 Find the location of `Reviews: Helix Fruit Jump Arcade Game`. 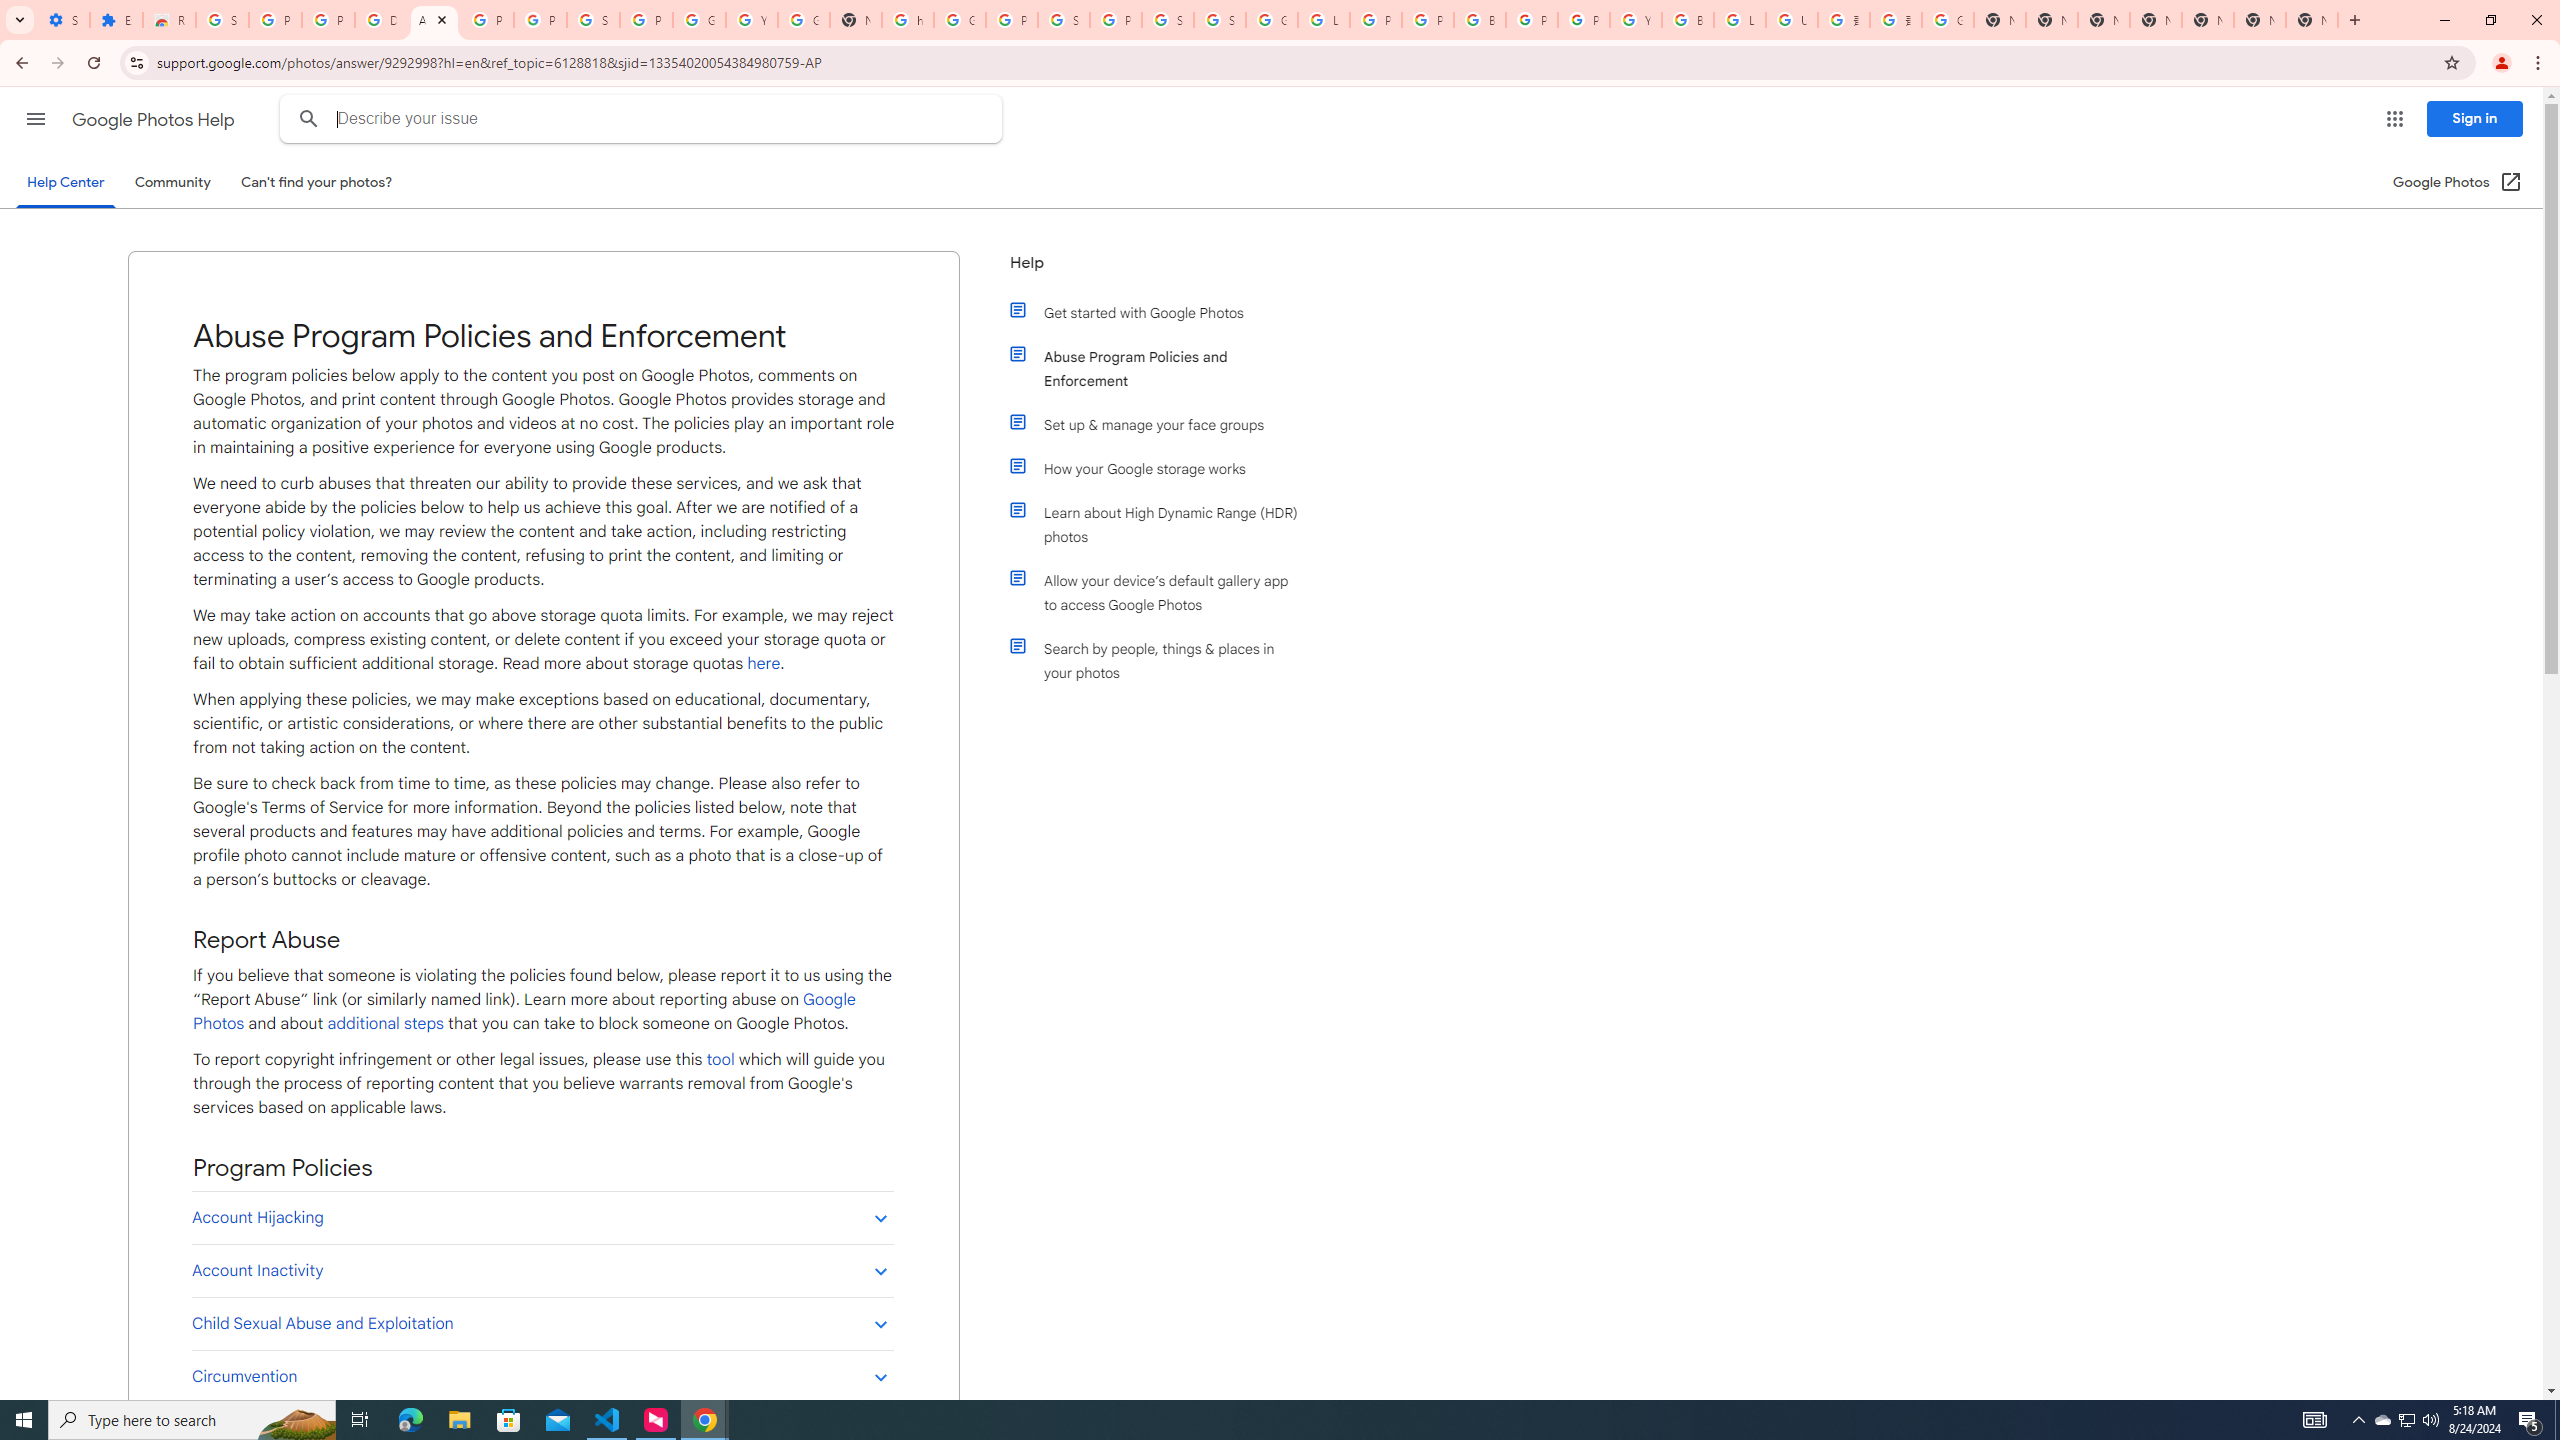

Reviews: Helix Fruit Jump Arcade Game is located at coordinates (168, 20).